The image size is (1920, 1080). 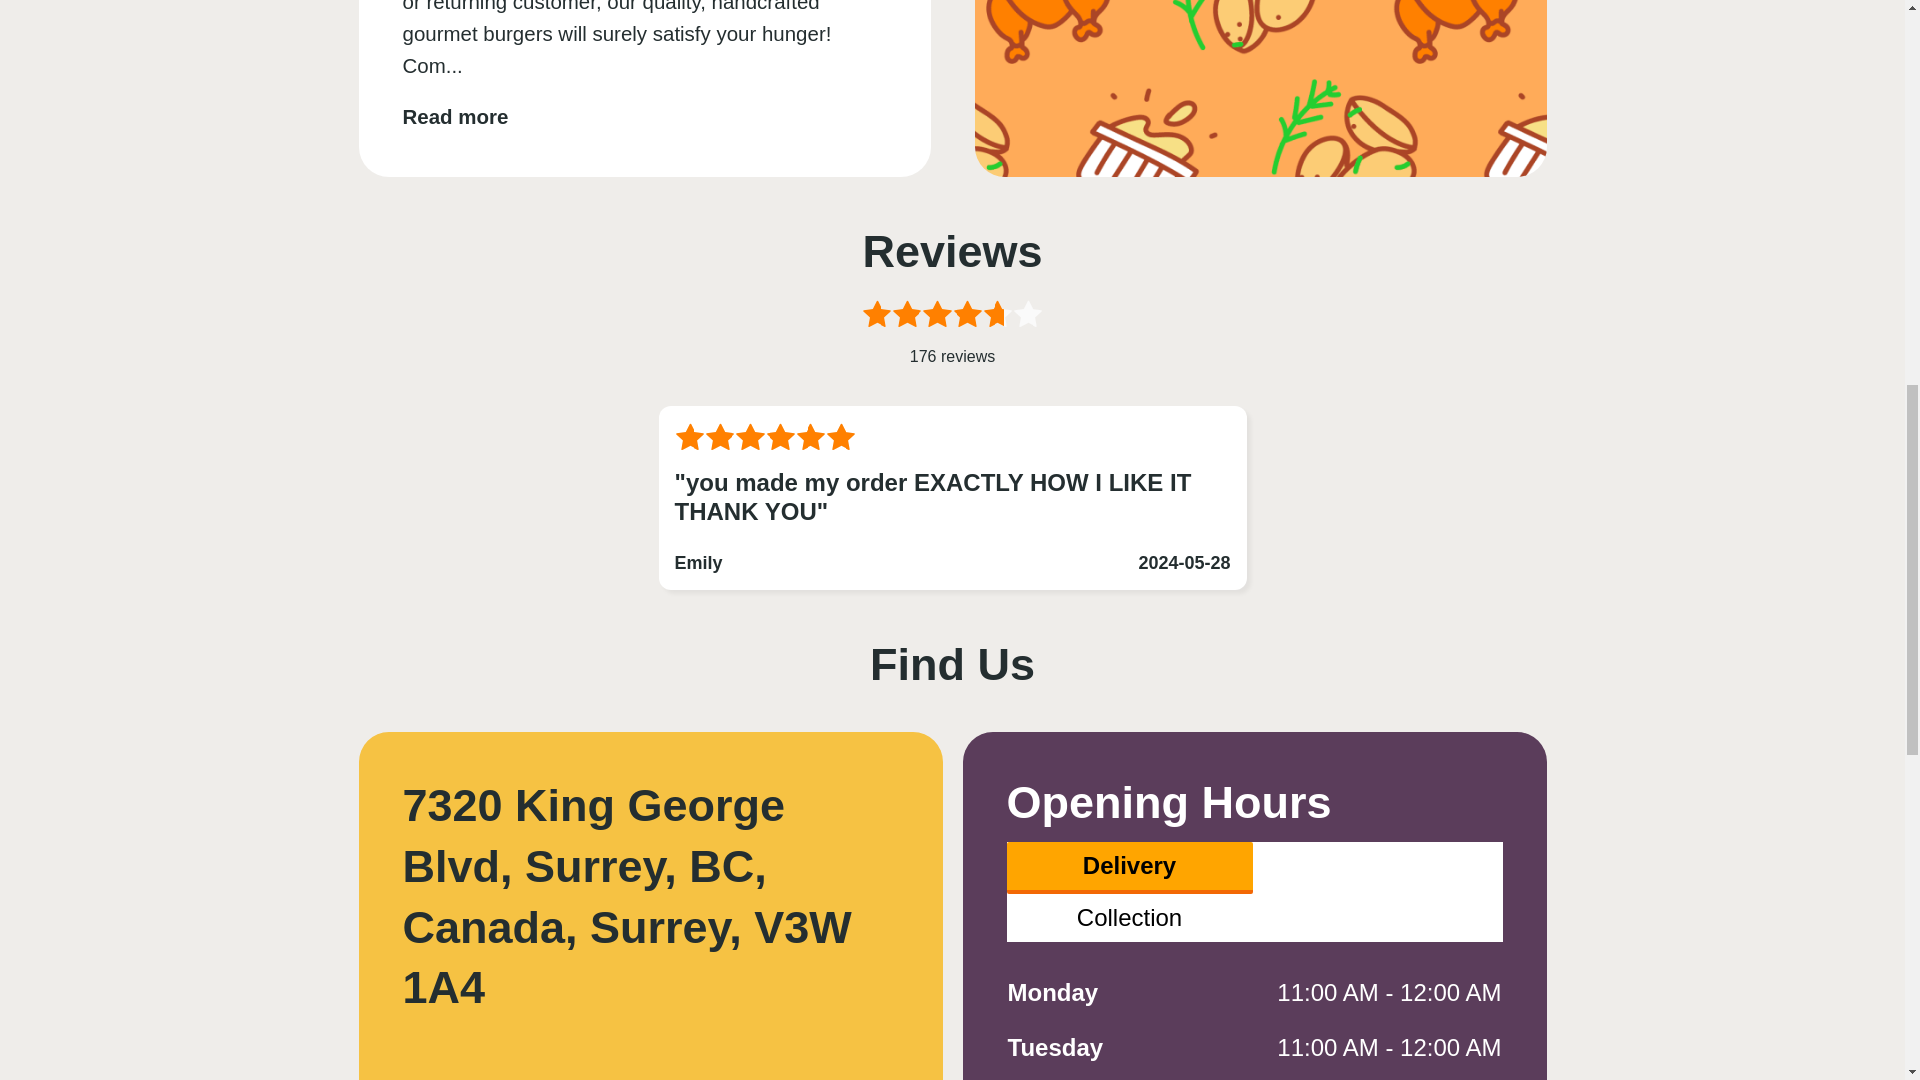 I want to click on Read more, so click(x=454, y=116).